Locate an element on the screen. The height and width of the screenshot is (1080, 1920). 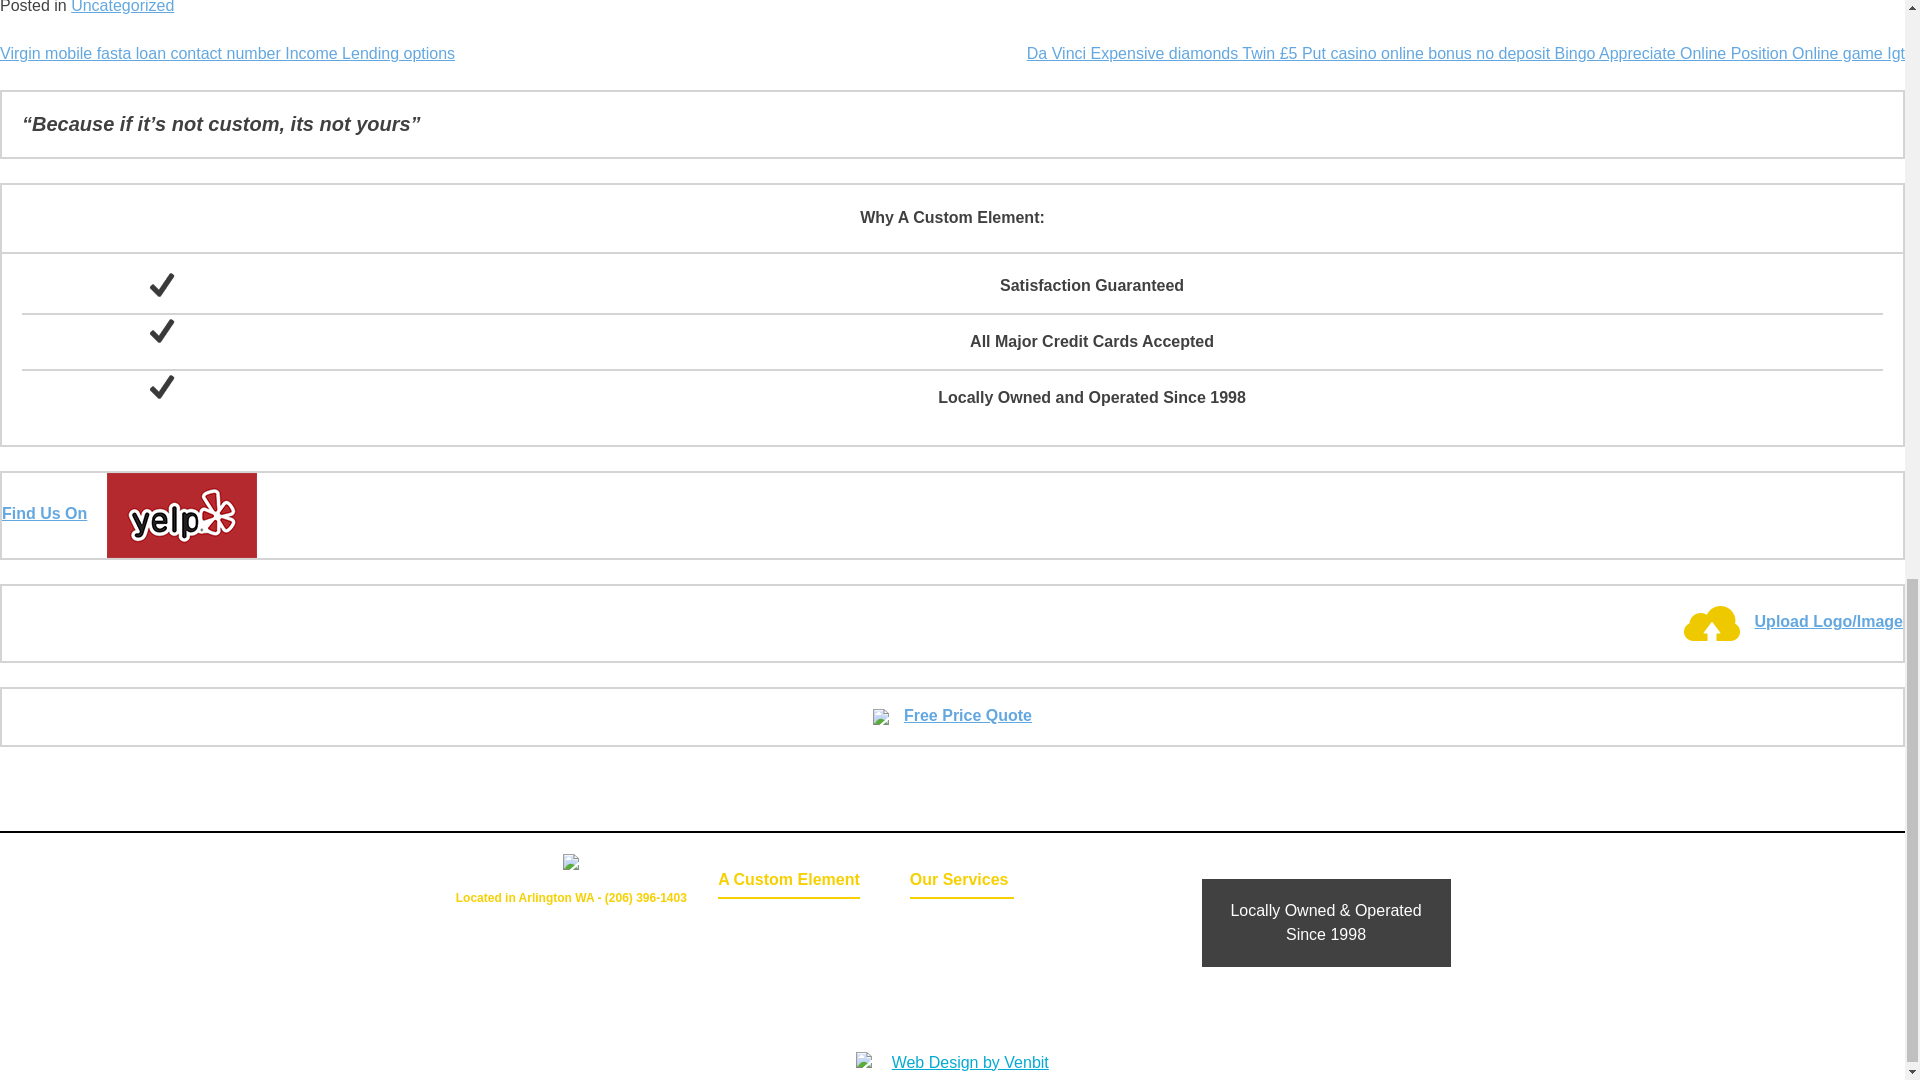
FAQ is located at coordinates (962, 978).